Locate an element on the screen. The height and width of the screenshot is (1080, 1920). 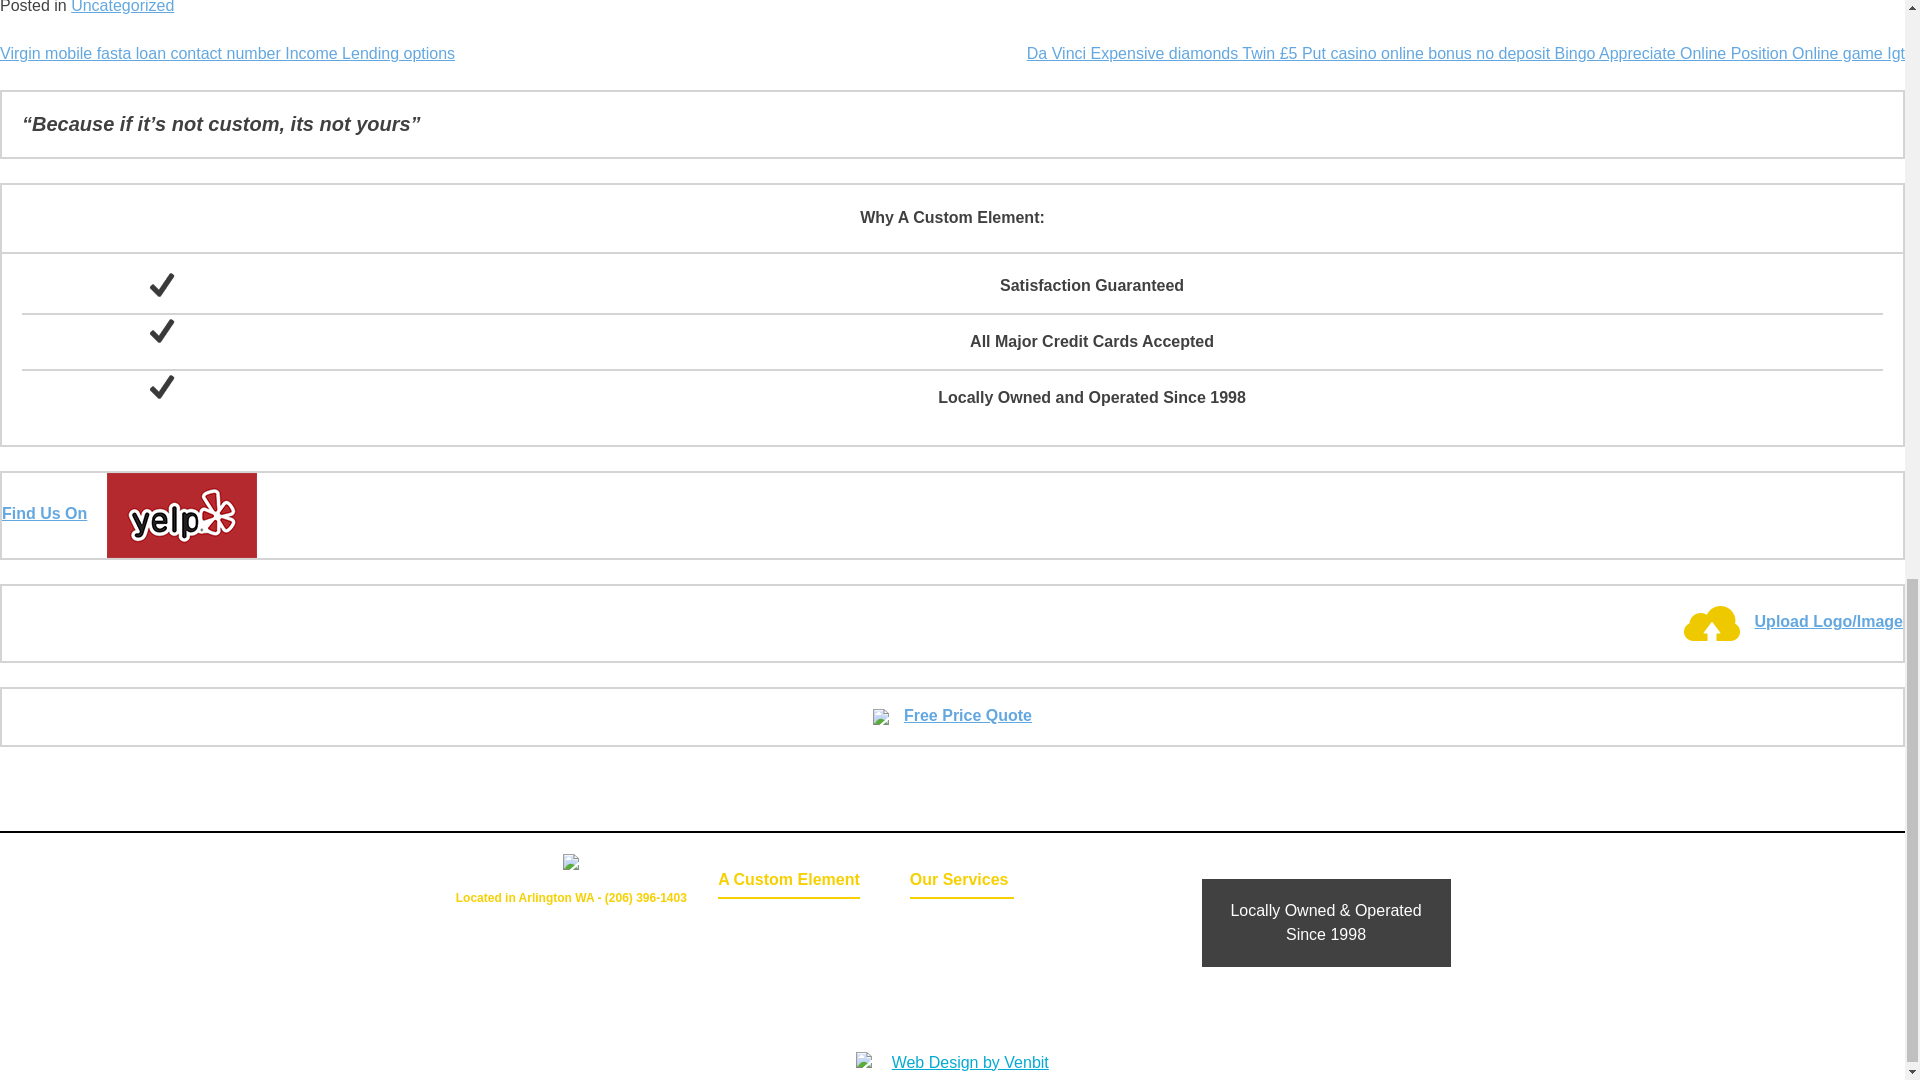
FAQ is located at coordinates (962, 978).